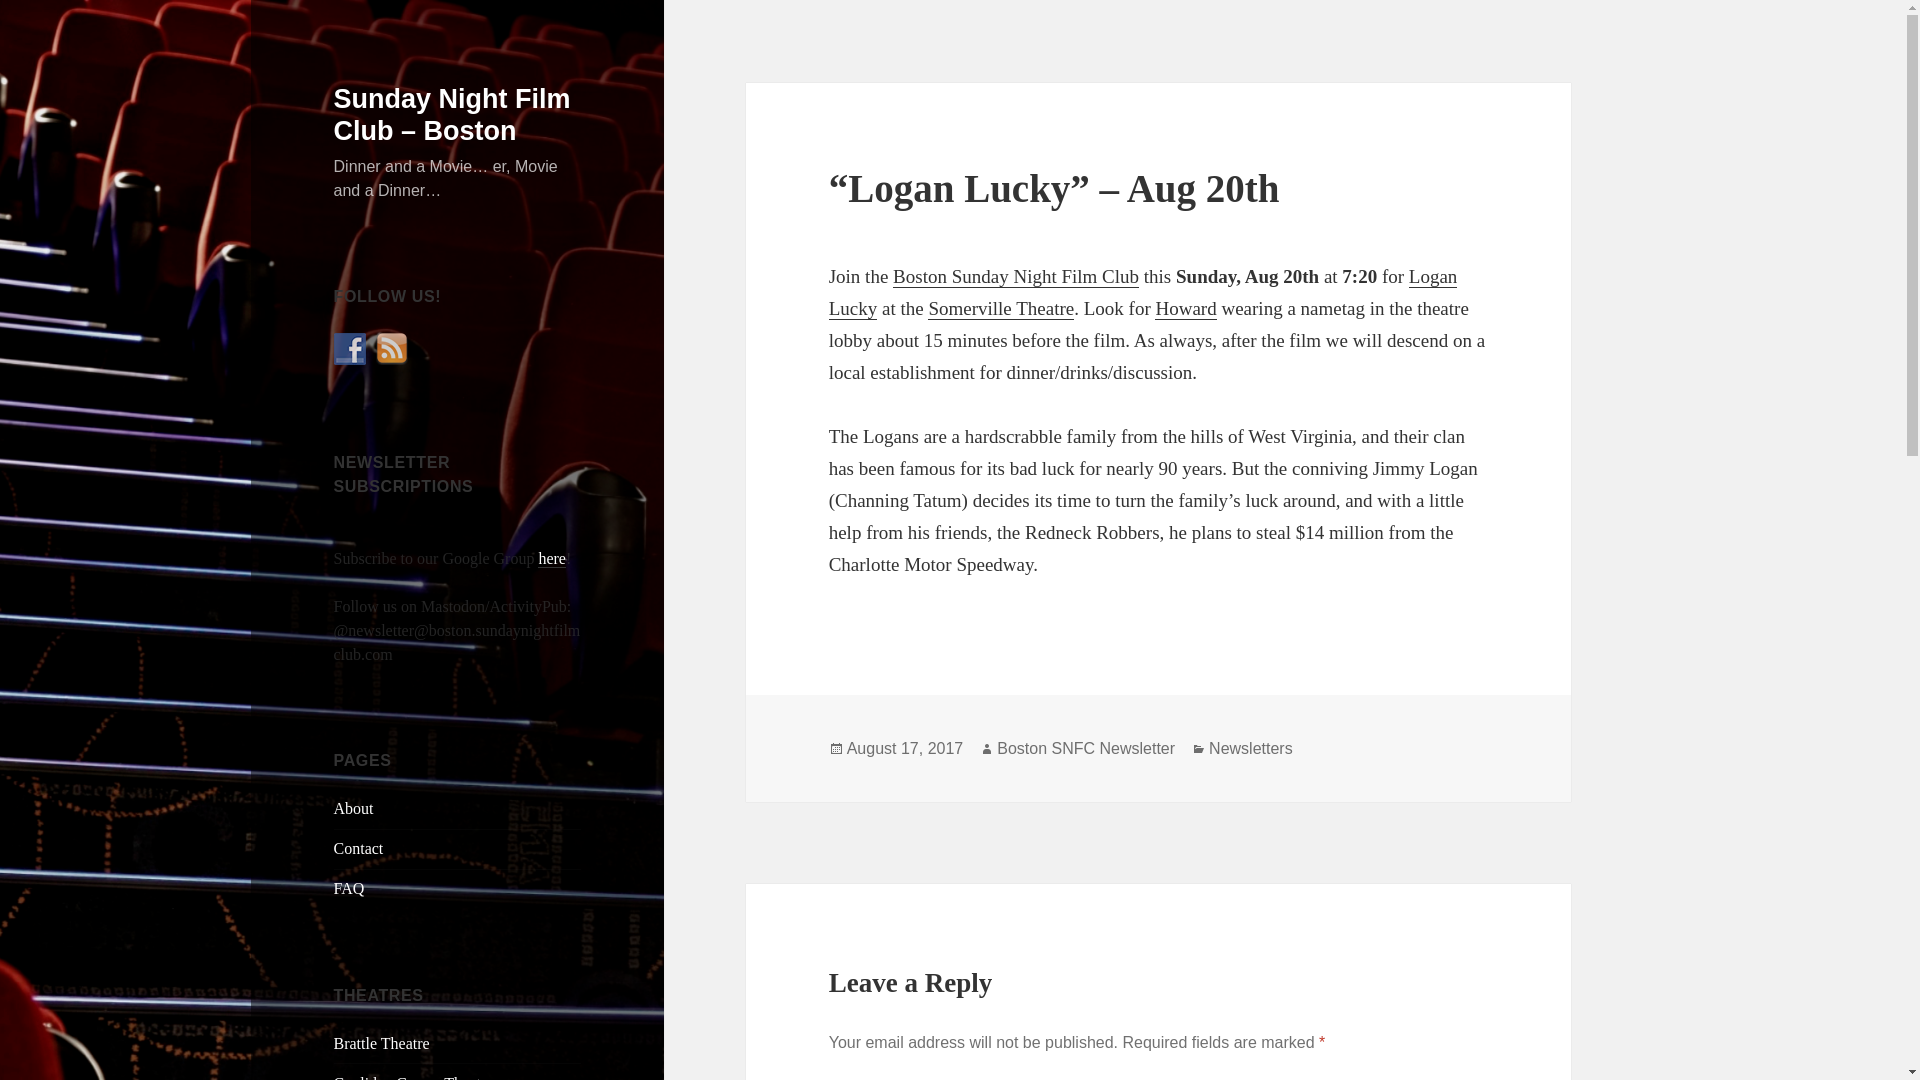 This screenshot has height=1080, width=1920. What do you see at coordinates (552, 558) in the screenshot?
I see `here` at bounding box center [552, 558].